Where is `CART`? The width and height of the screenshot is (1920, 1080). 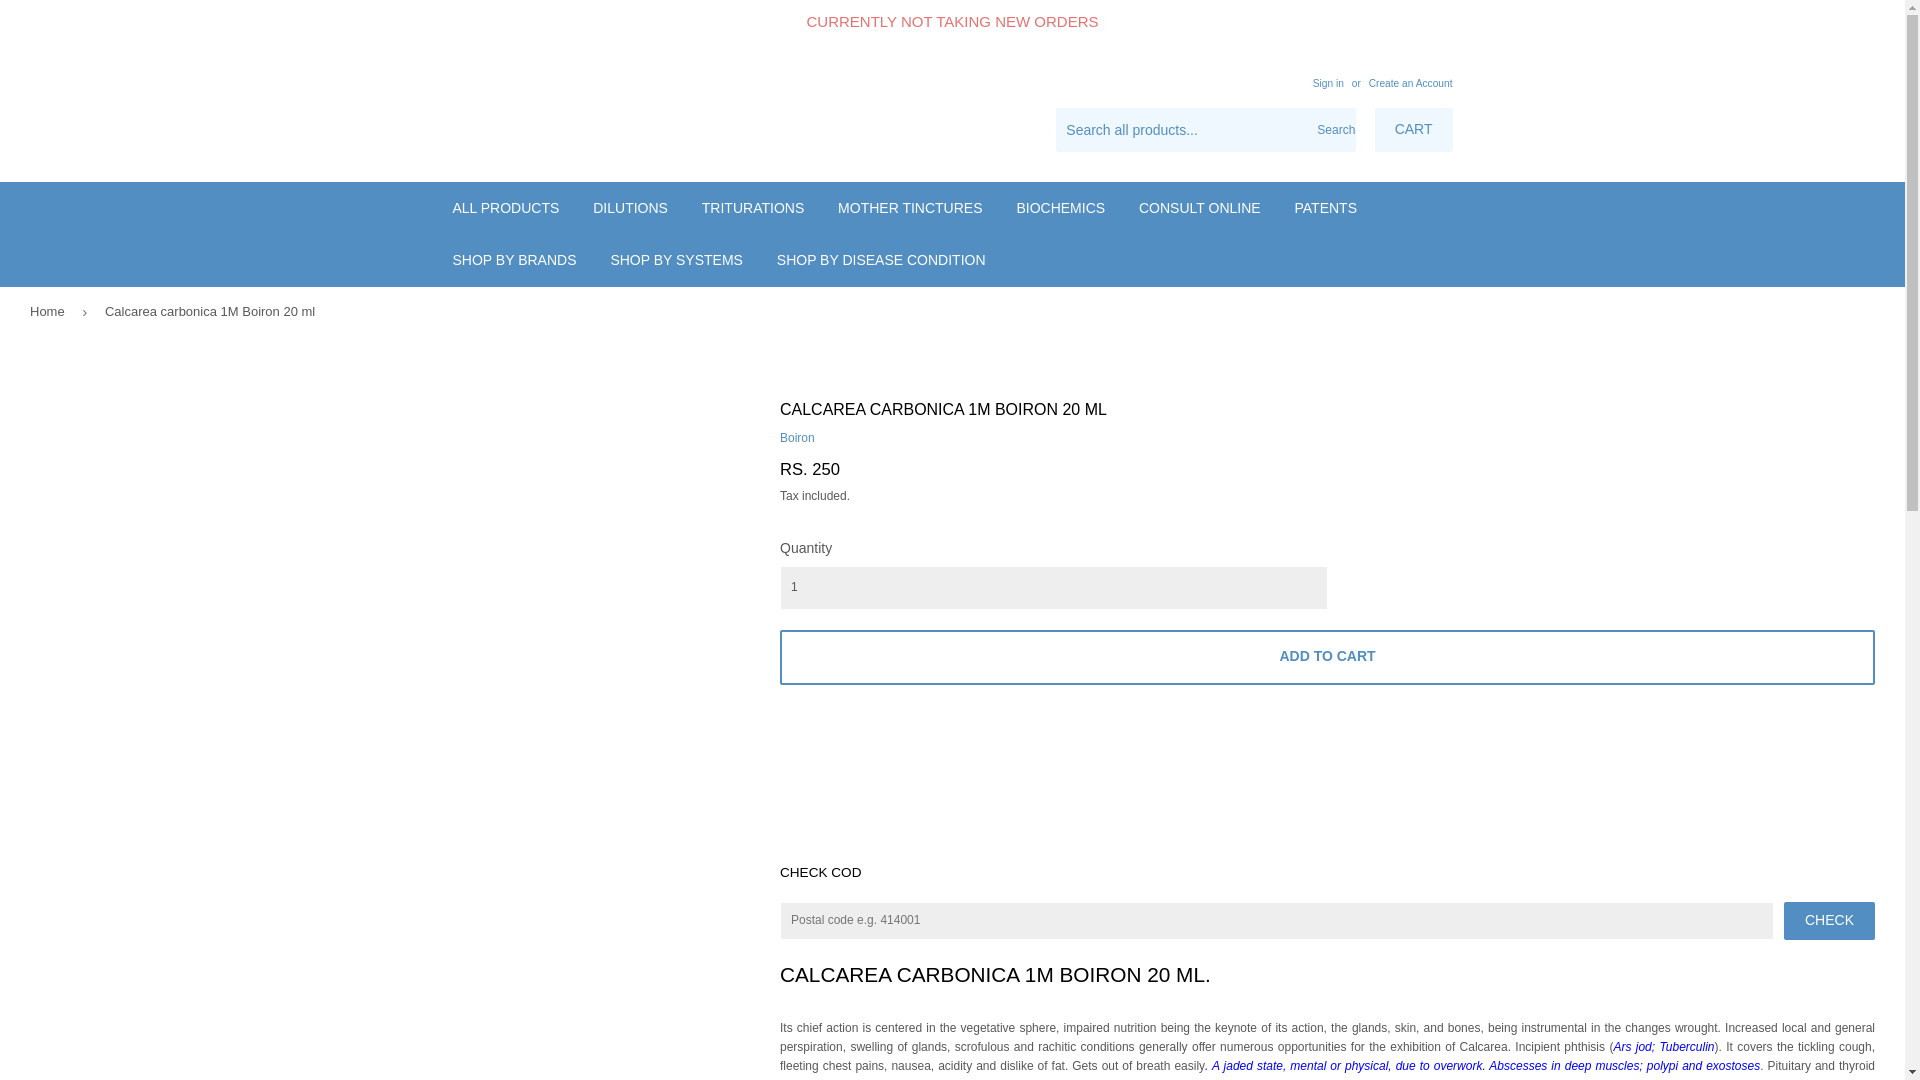
CART is located at coordinates (1414, 130).